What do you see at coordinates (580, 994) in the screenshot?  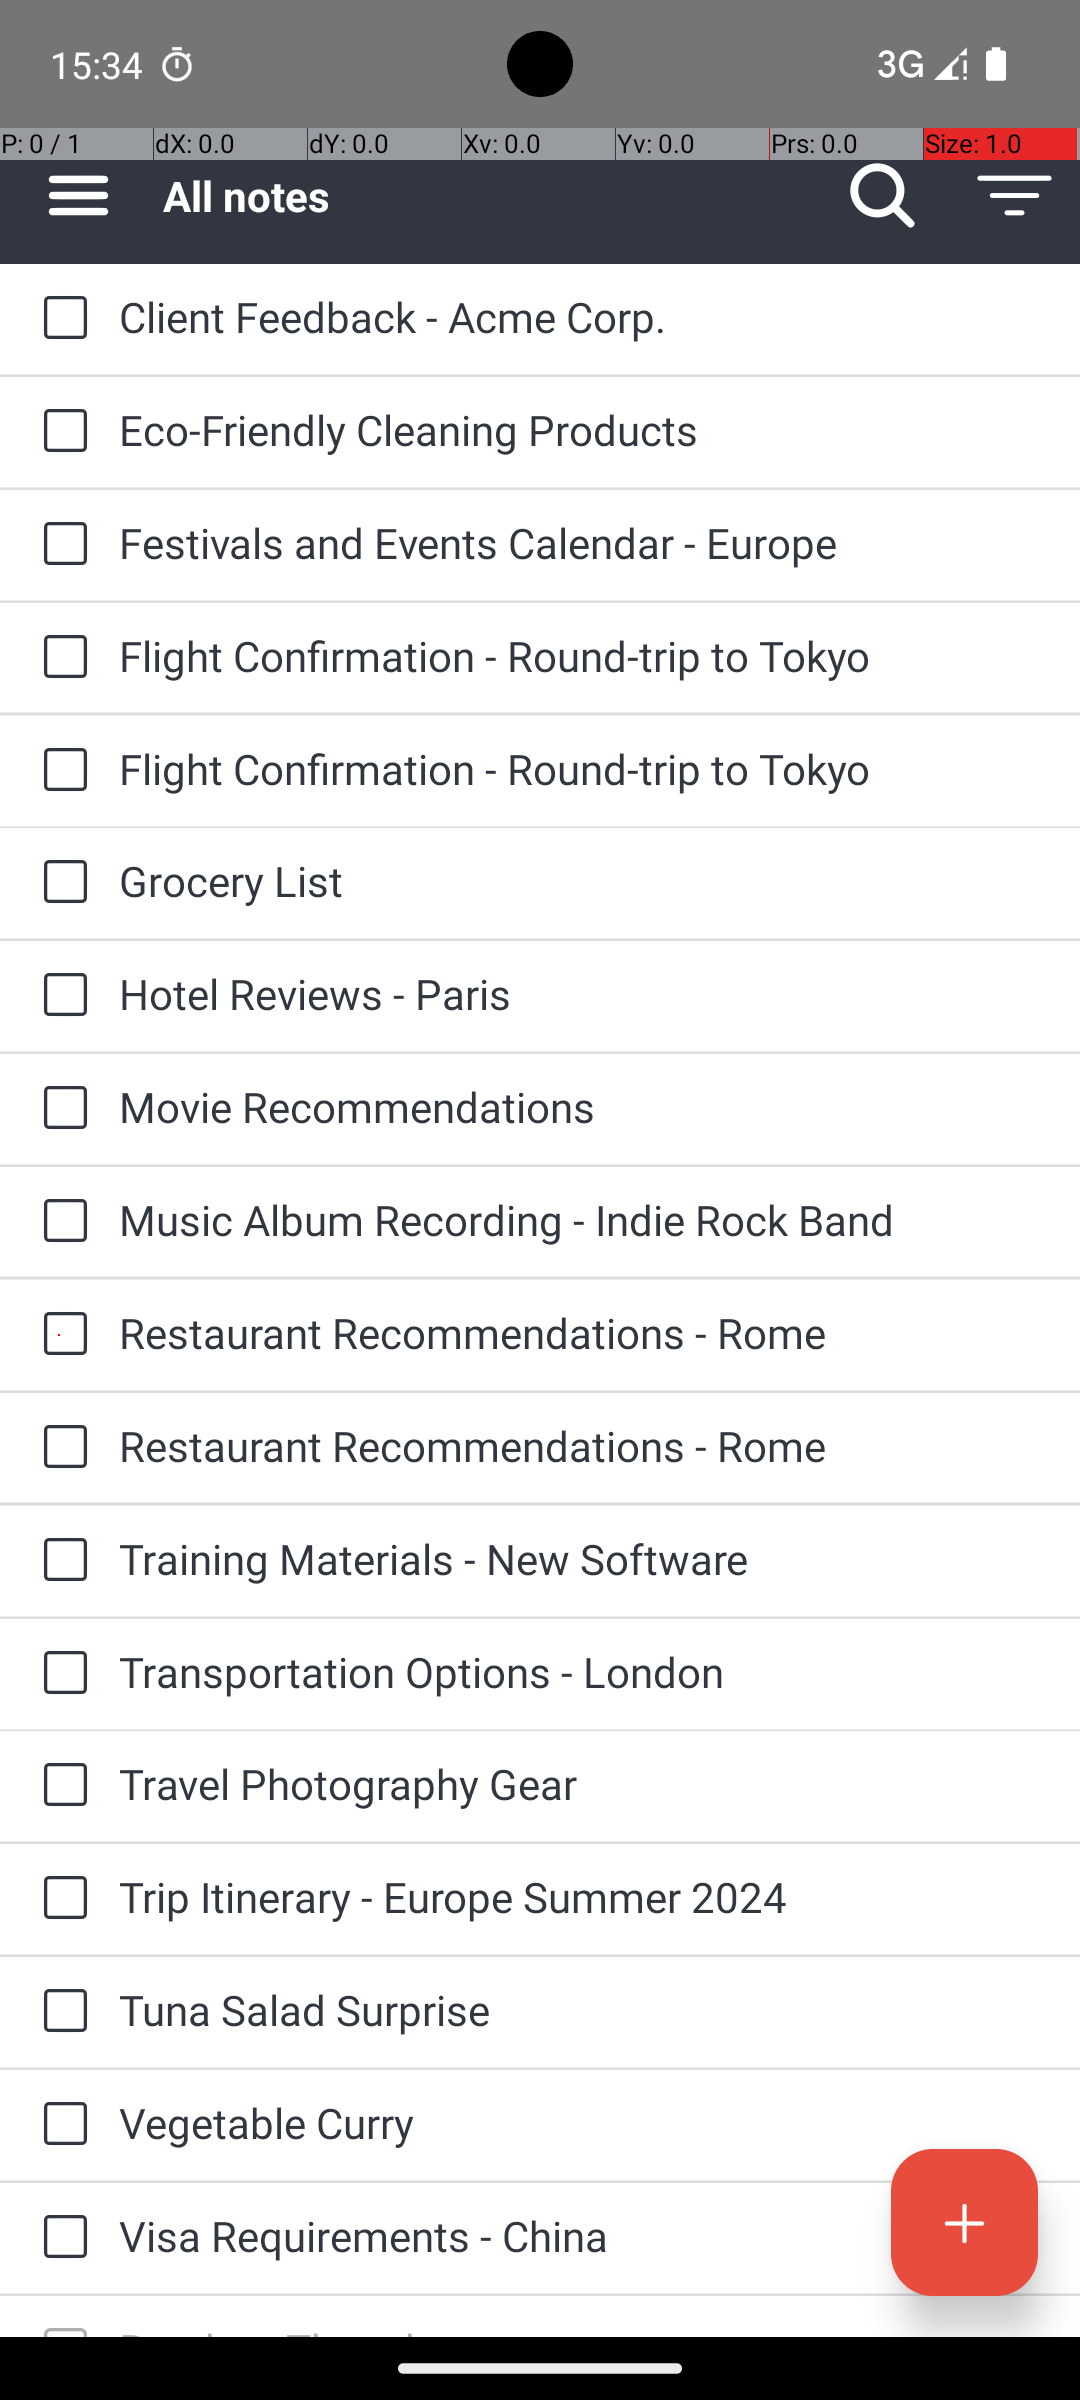 I see `Hotel Reviews - Paris` at bounding box center [580, 994].